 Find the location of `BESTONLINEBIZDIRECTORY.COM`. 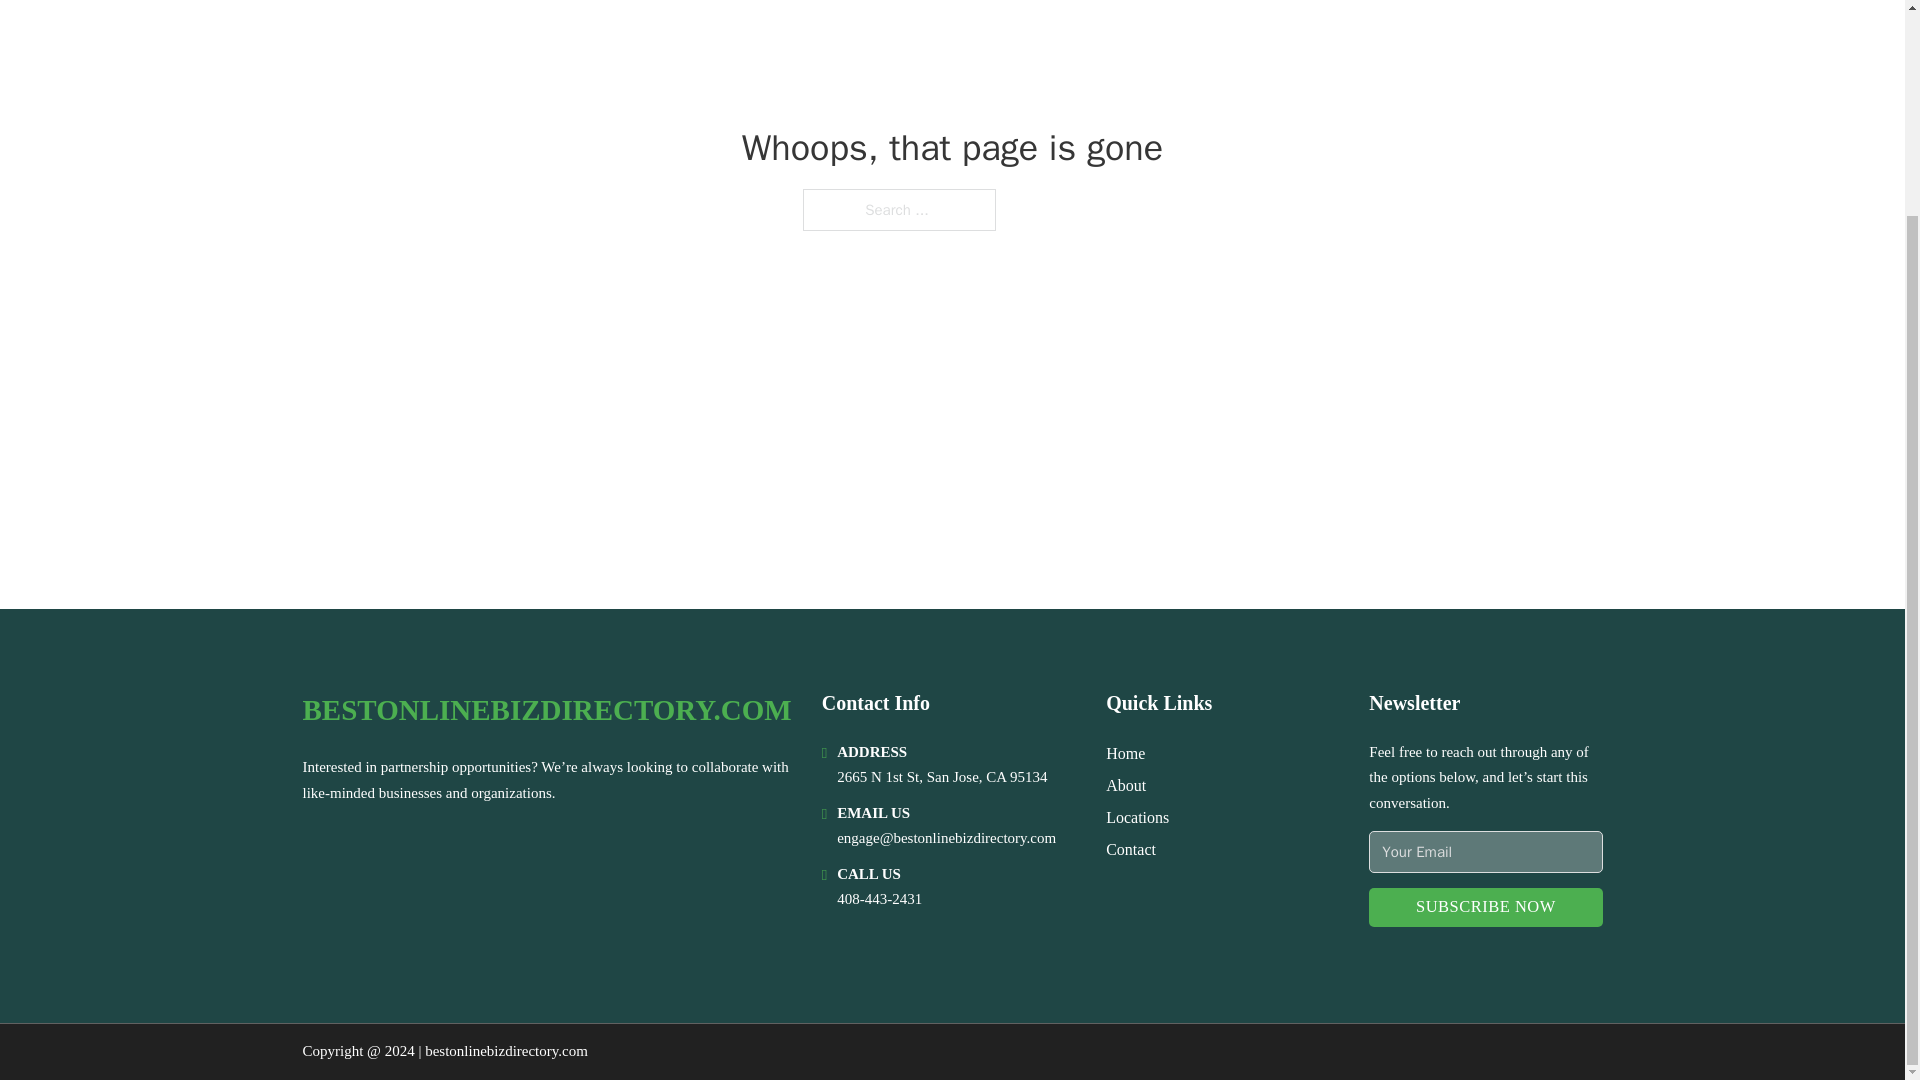

BESTONLINEBIZDIRECTORY.COM is located at coordinates (546, 710).